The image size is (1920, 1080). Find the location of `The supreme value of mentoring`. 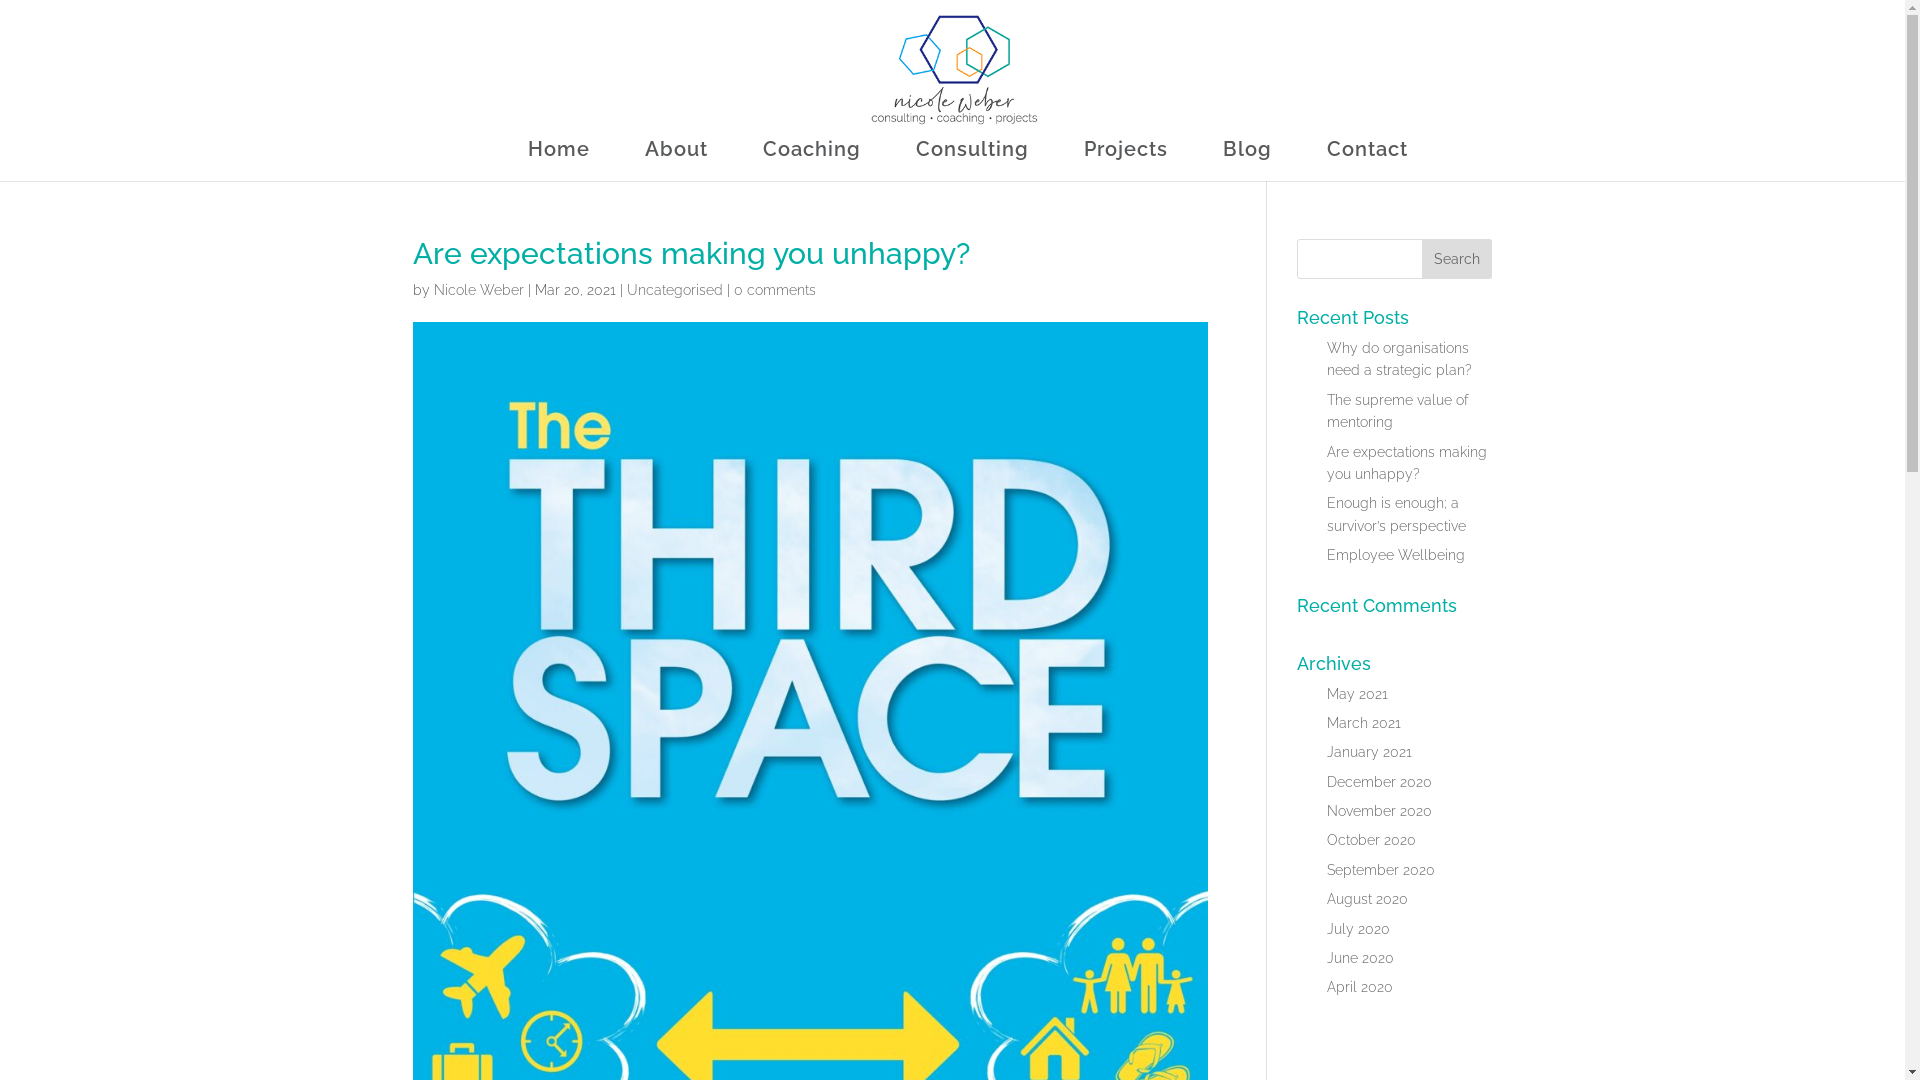

The supreme value of mentoring is located at coordinates (1398, 411).